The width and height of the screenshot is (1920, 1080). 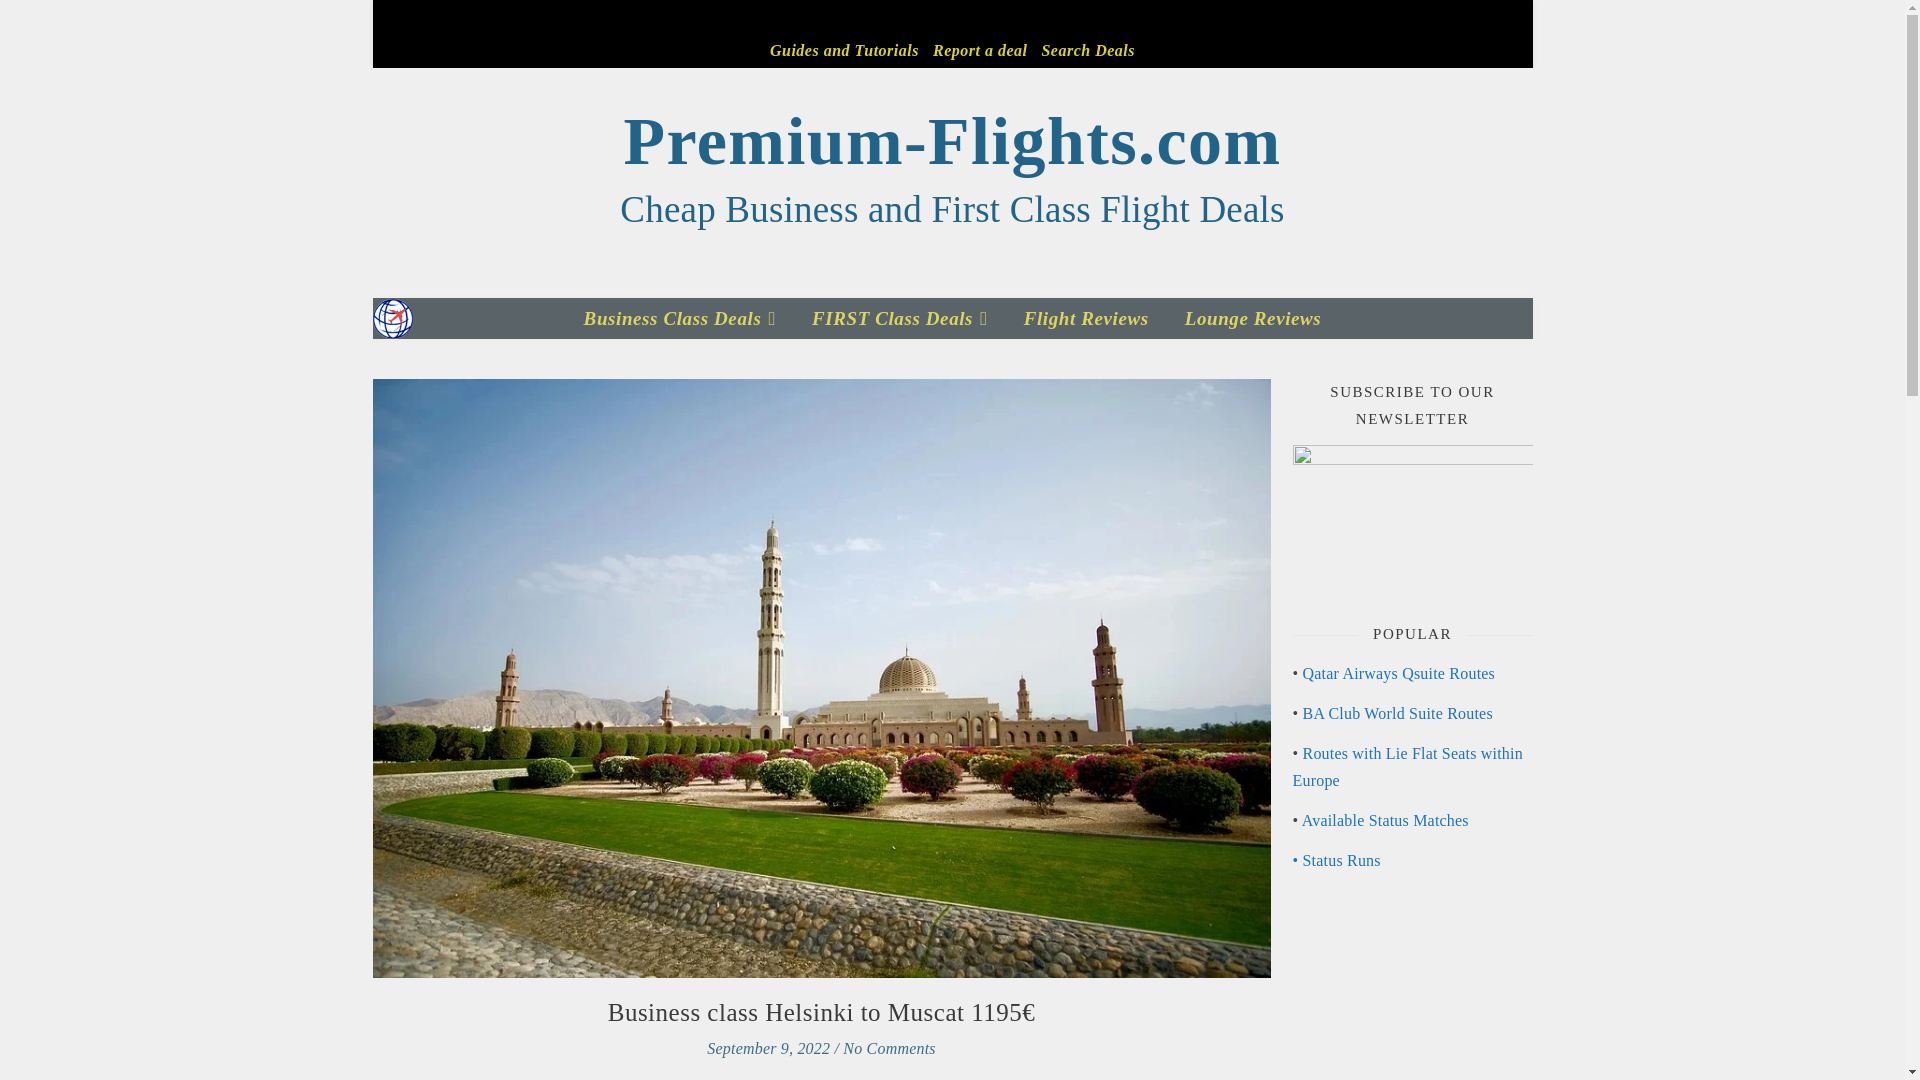 I want to click on Guides and Tutorials, so click(x=846, y=50).